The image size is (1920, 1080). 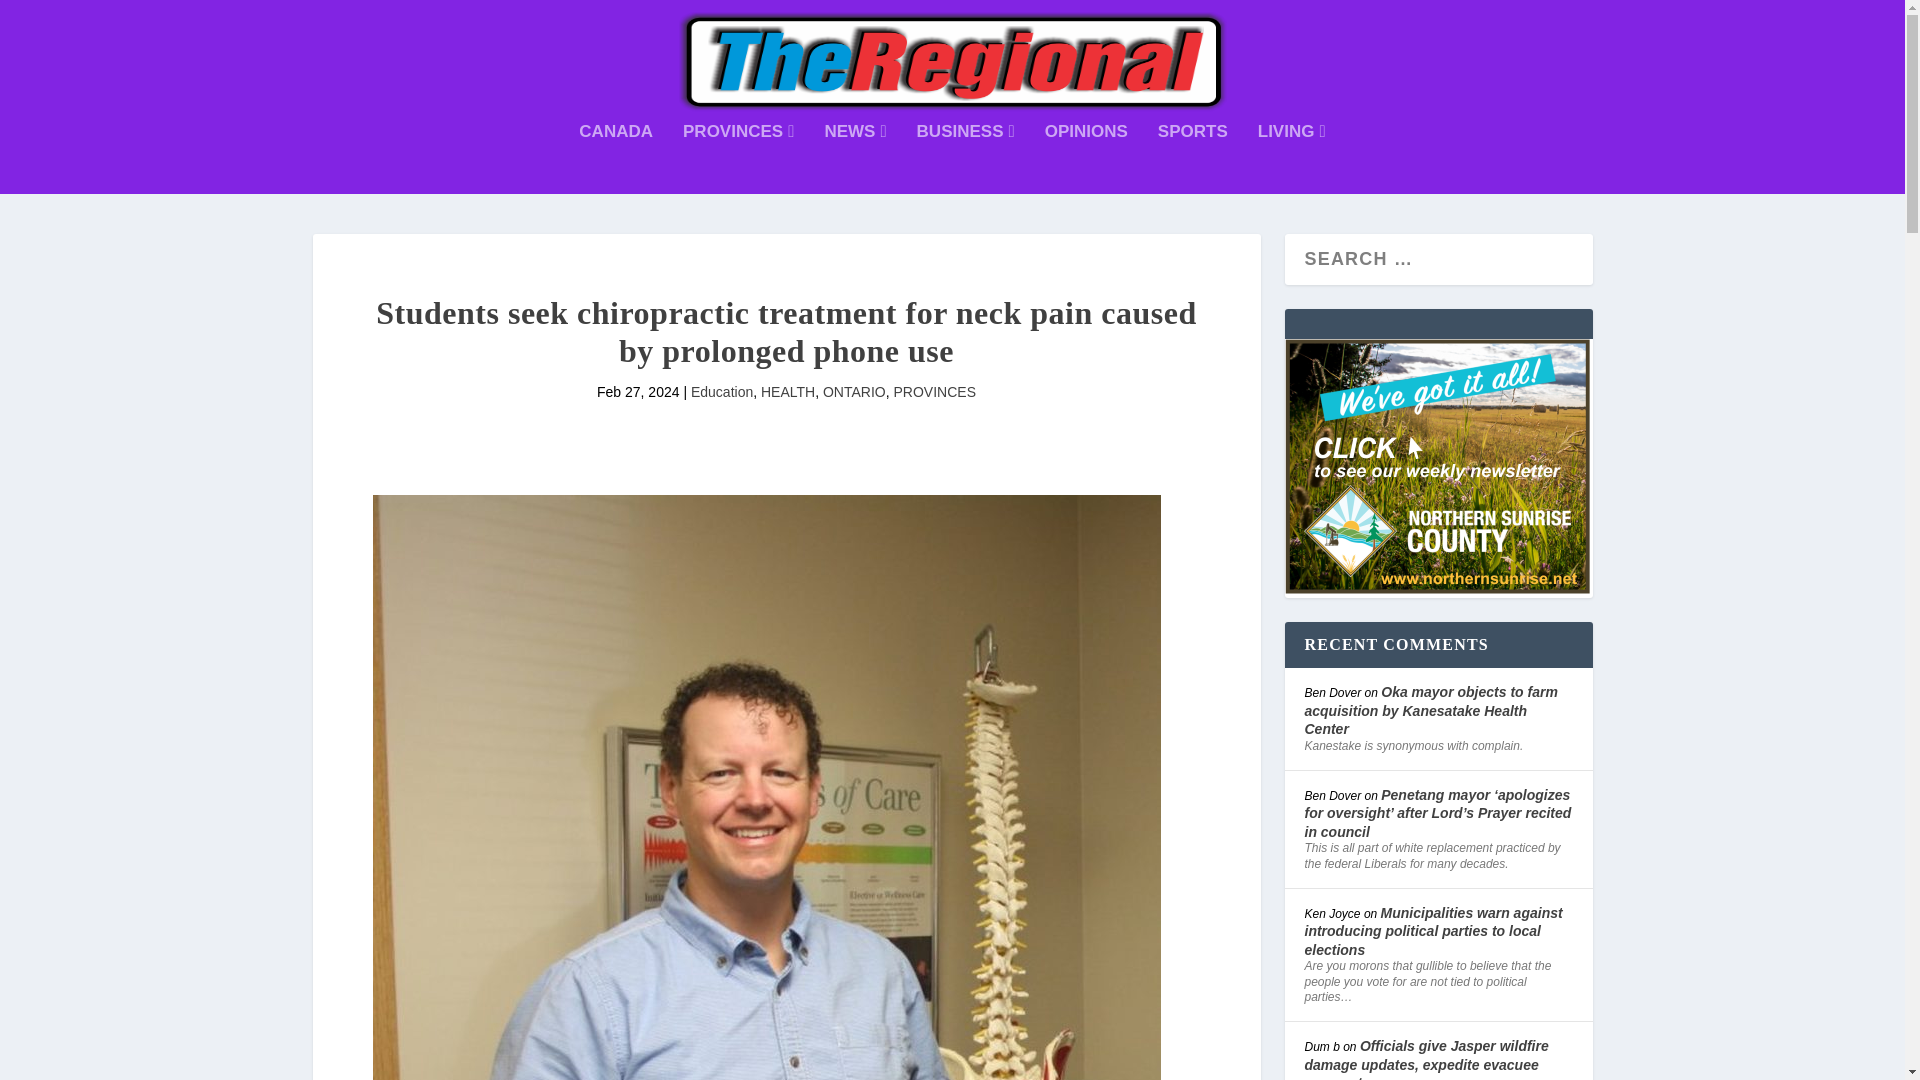 What do you see at coordinates (1292, 159) in the screenshot?
I see `LIVING` at bounding box center [1292, 159].